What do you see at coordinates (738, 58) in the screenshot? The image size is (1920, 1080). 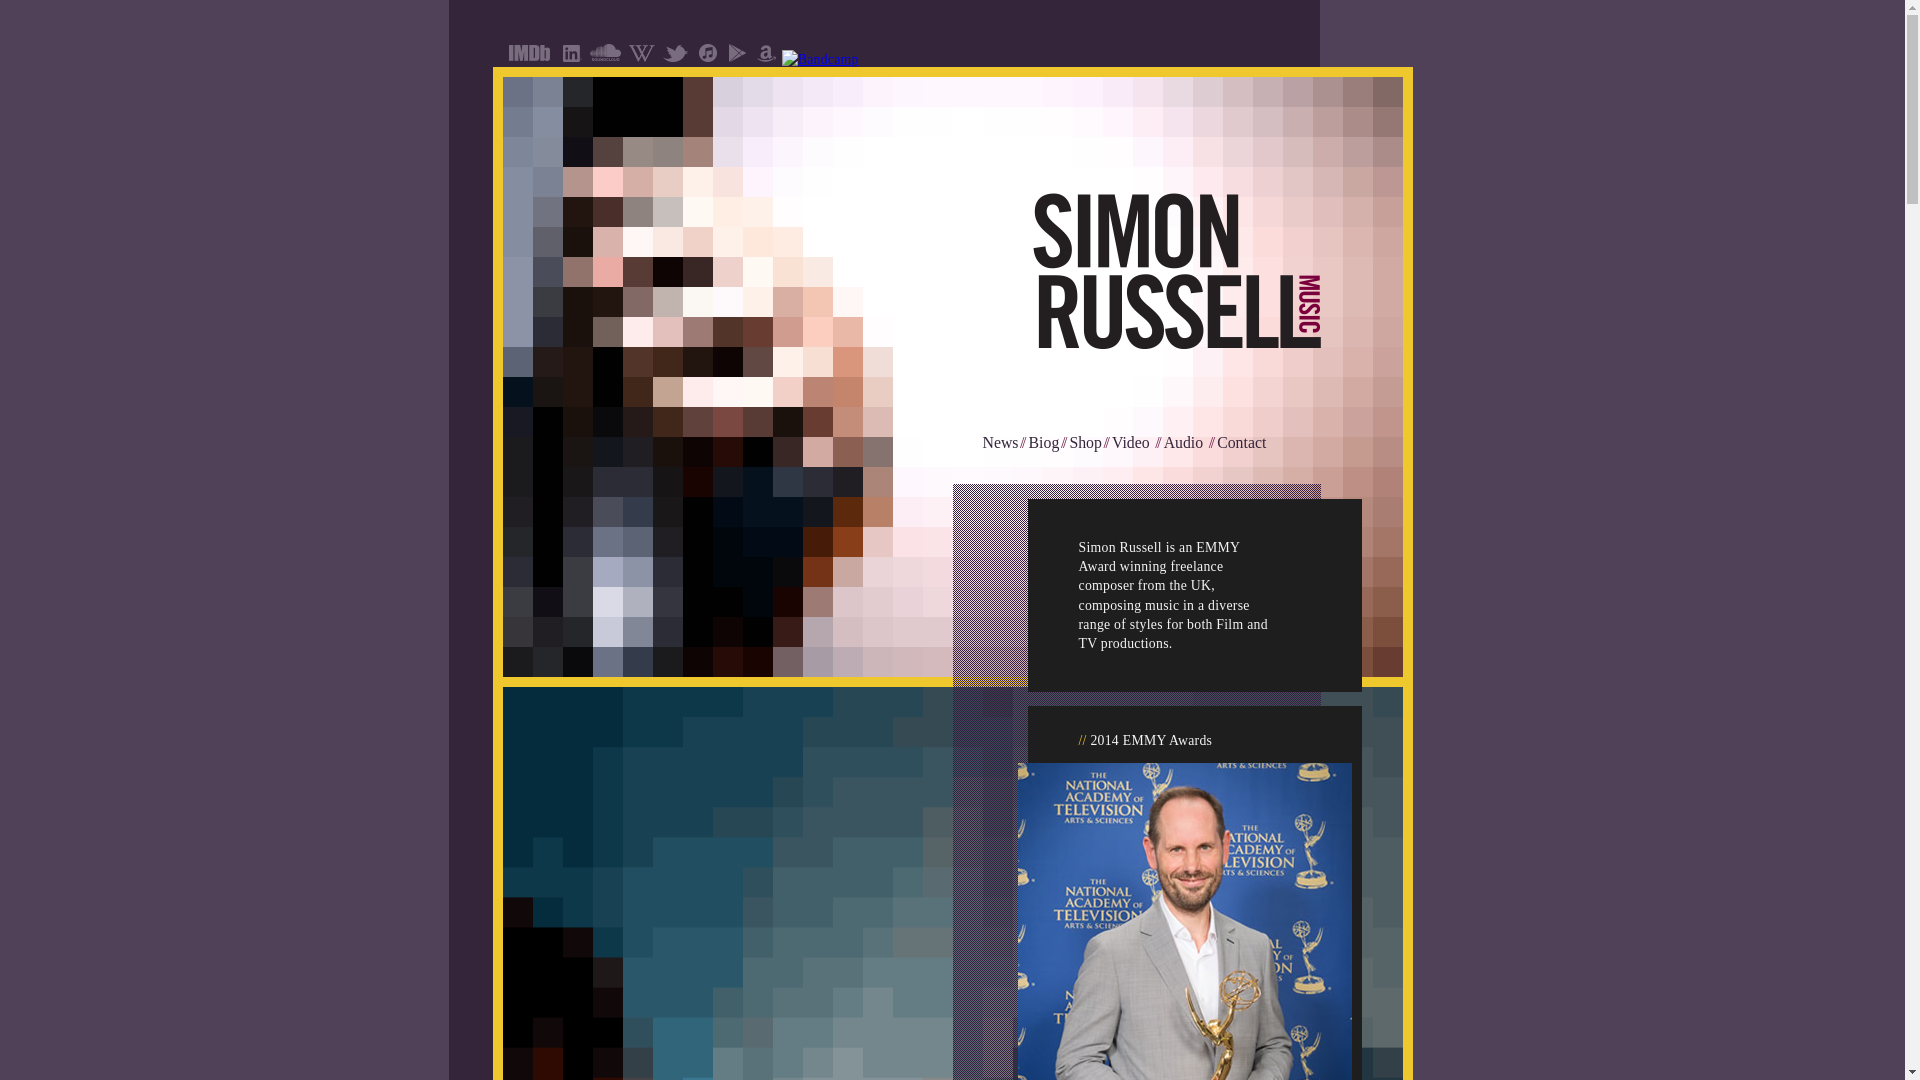 I see `Simon Russell Original Soundtracks from Google Play` at bounding box center [738, 58].